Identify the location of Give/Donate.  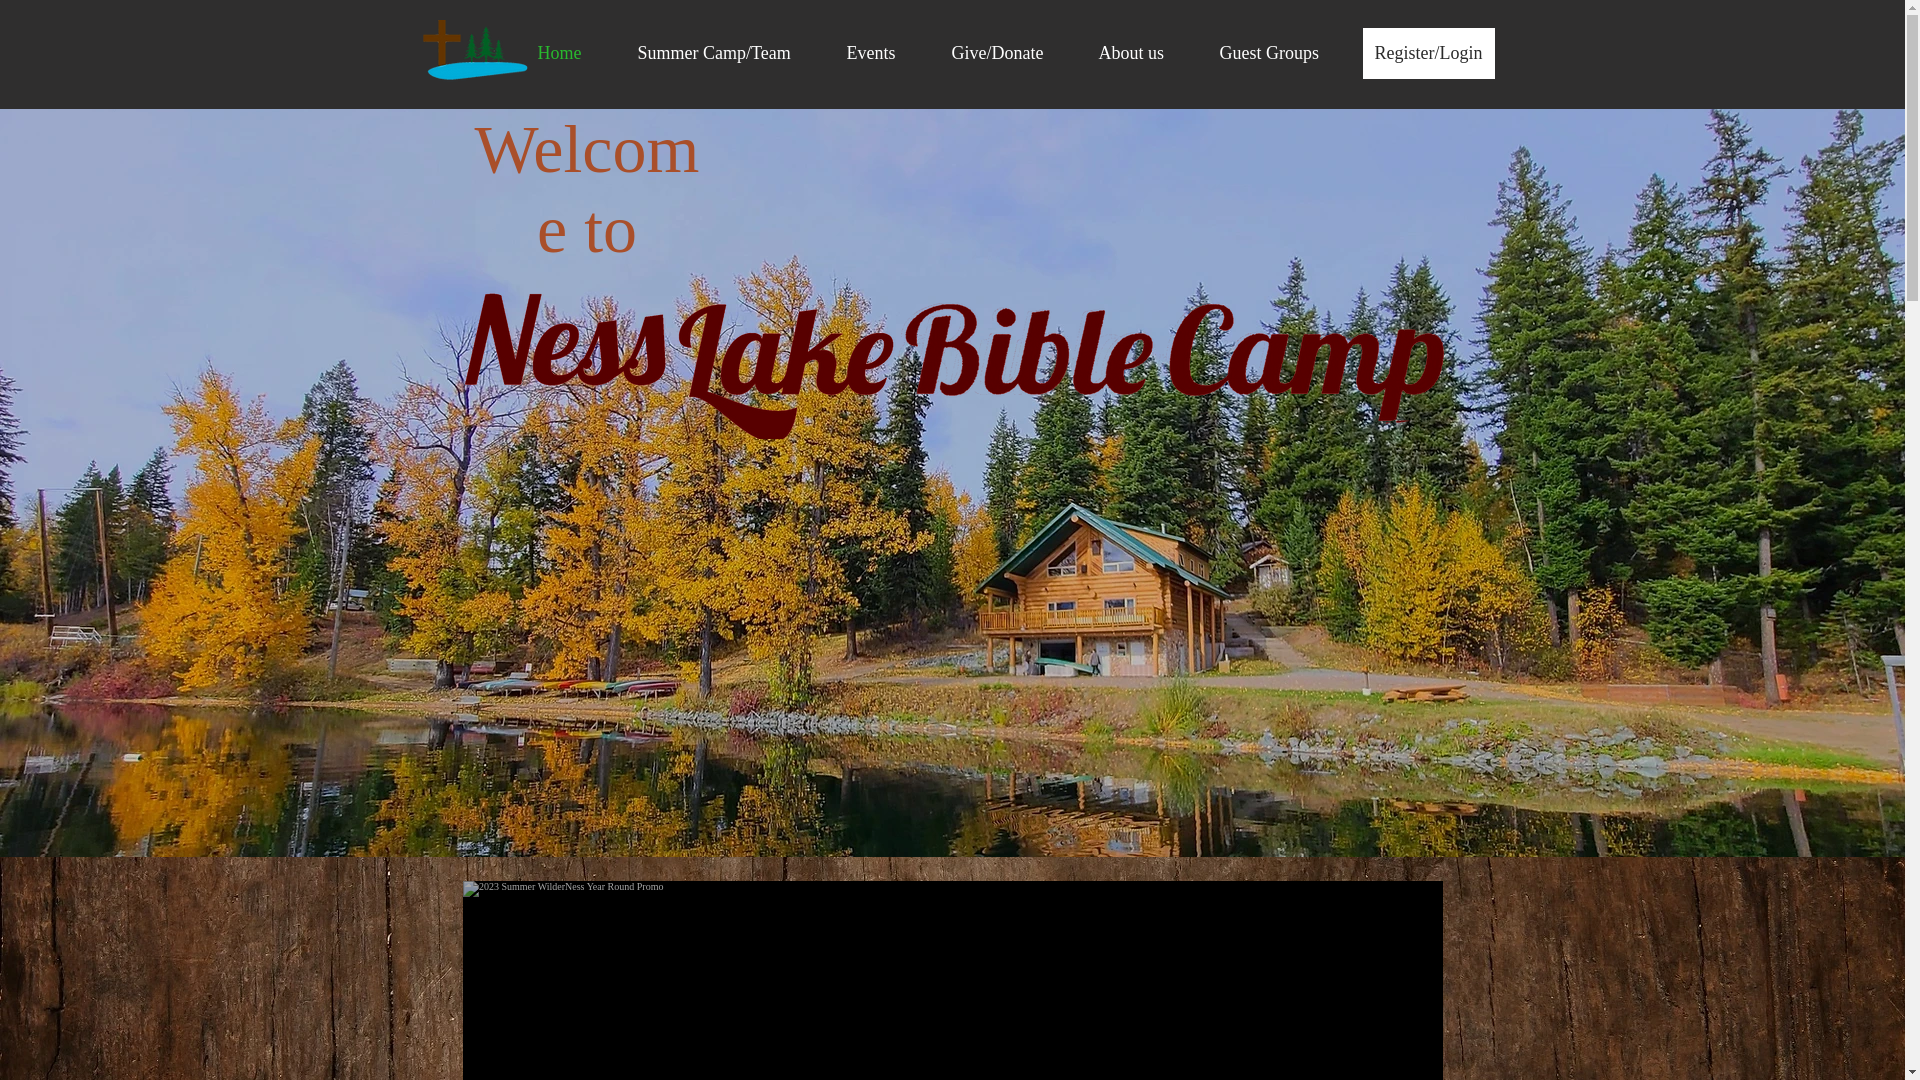
(1010, 54).